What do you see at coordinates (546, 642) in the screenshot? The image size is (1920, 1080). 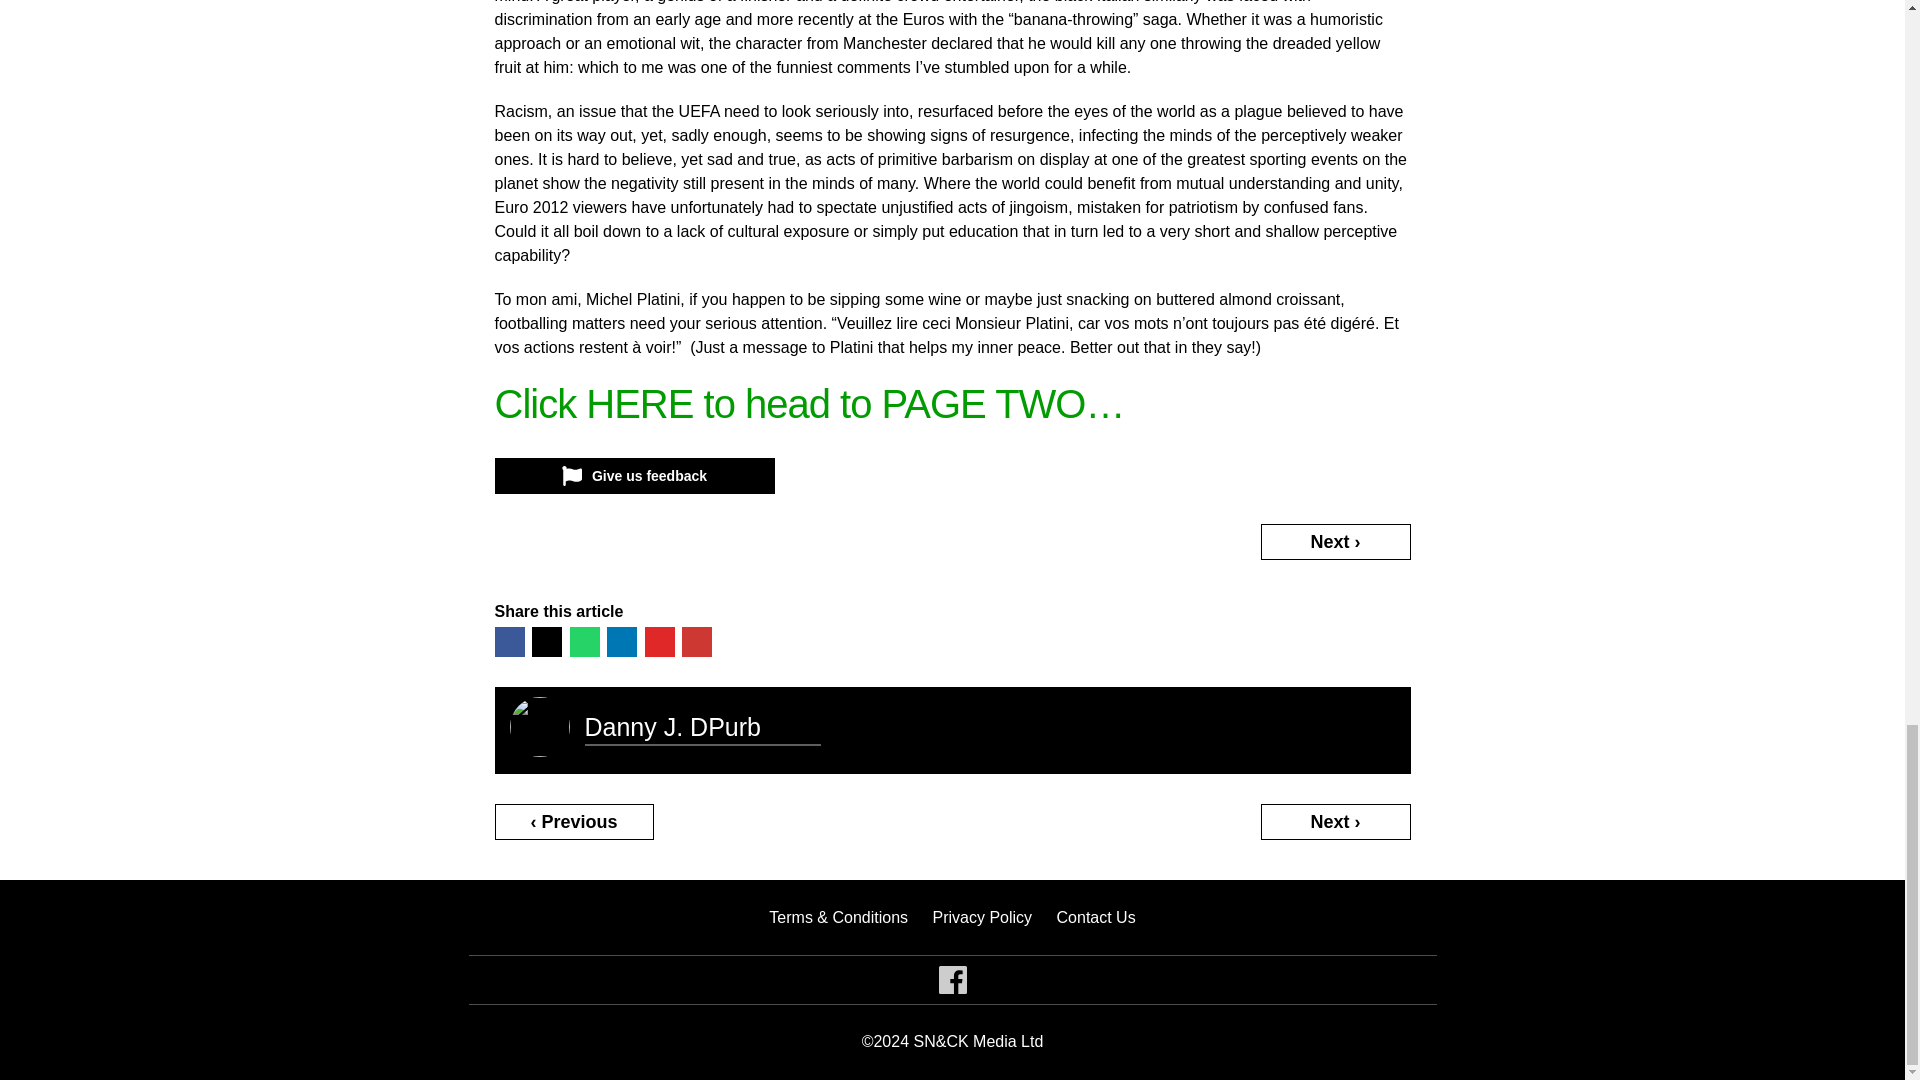 I see `share on Twitter` at bounding box center [546, 642].